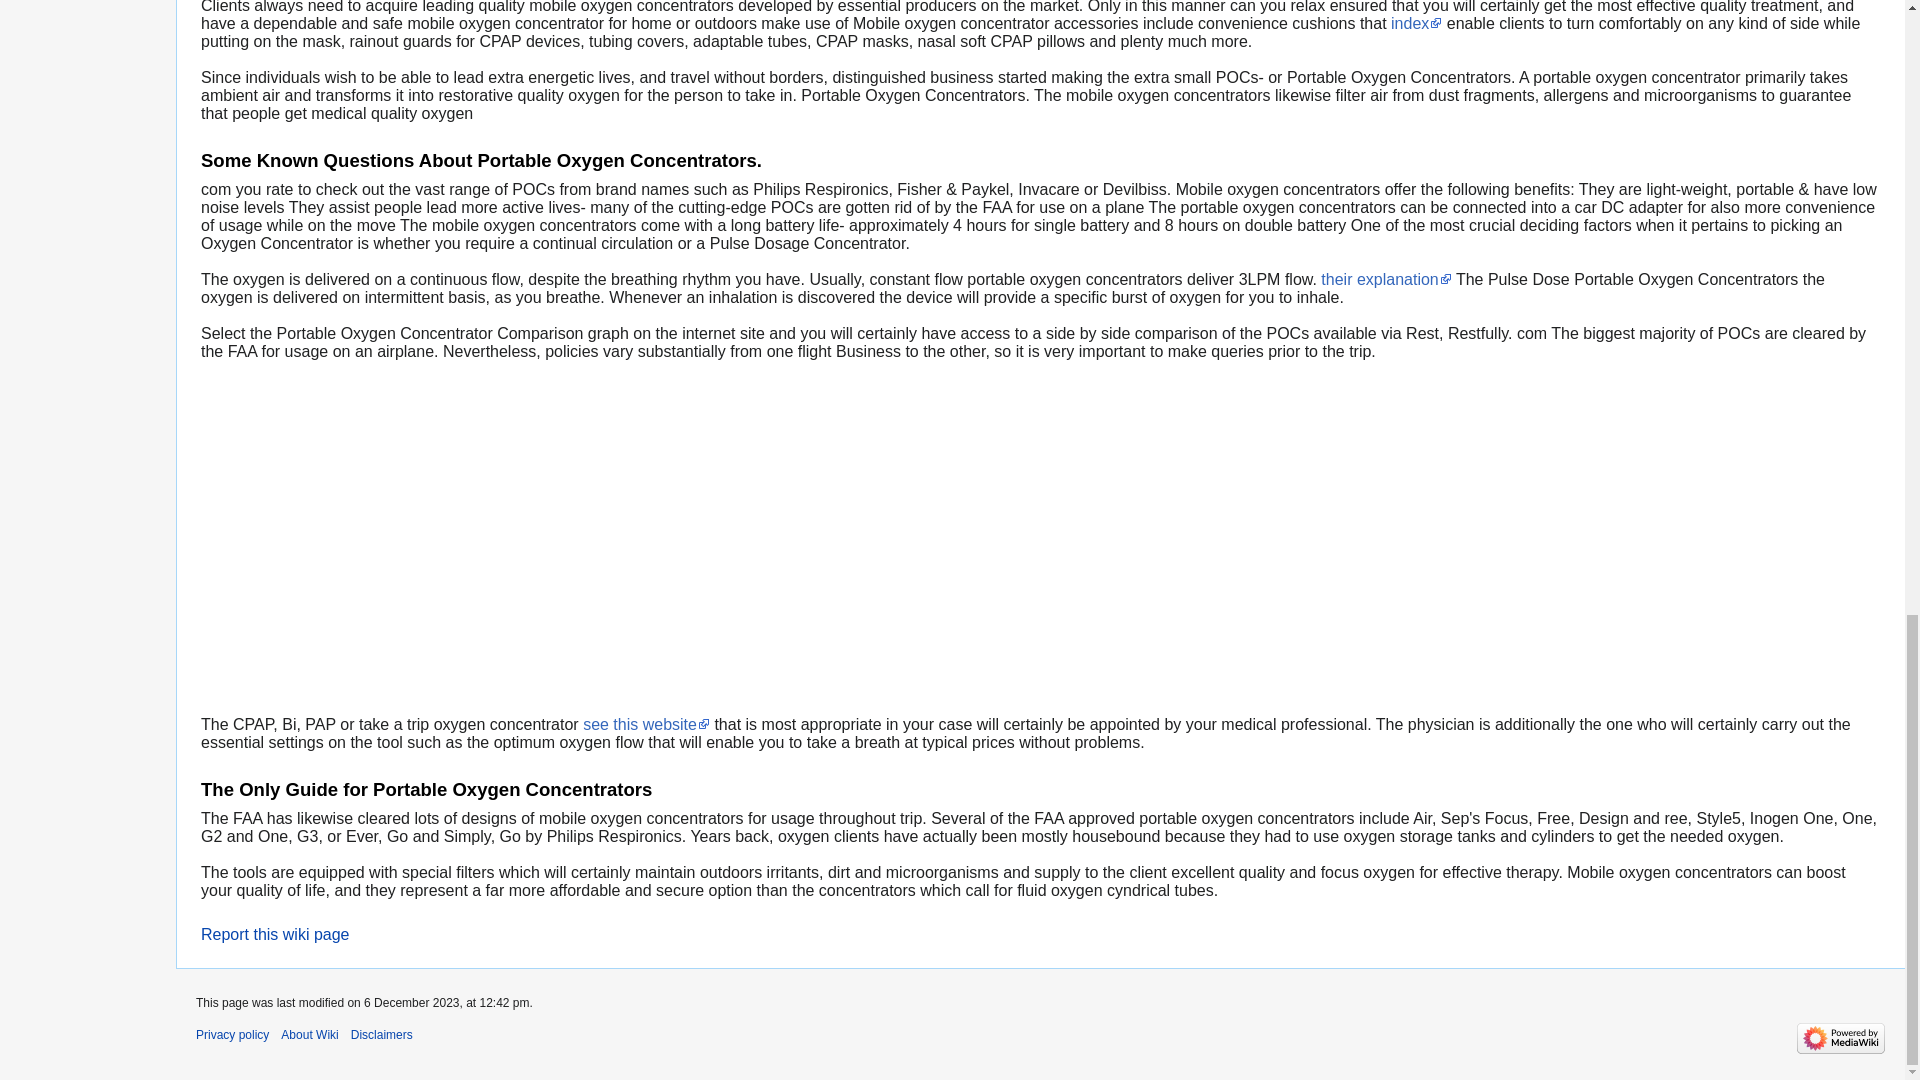 The width and height of the screenshot is (1920, 1080). Describe the element at coordinates (1386, 280) in the screenshot. I see `their explanation` at that location.